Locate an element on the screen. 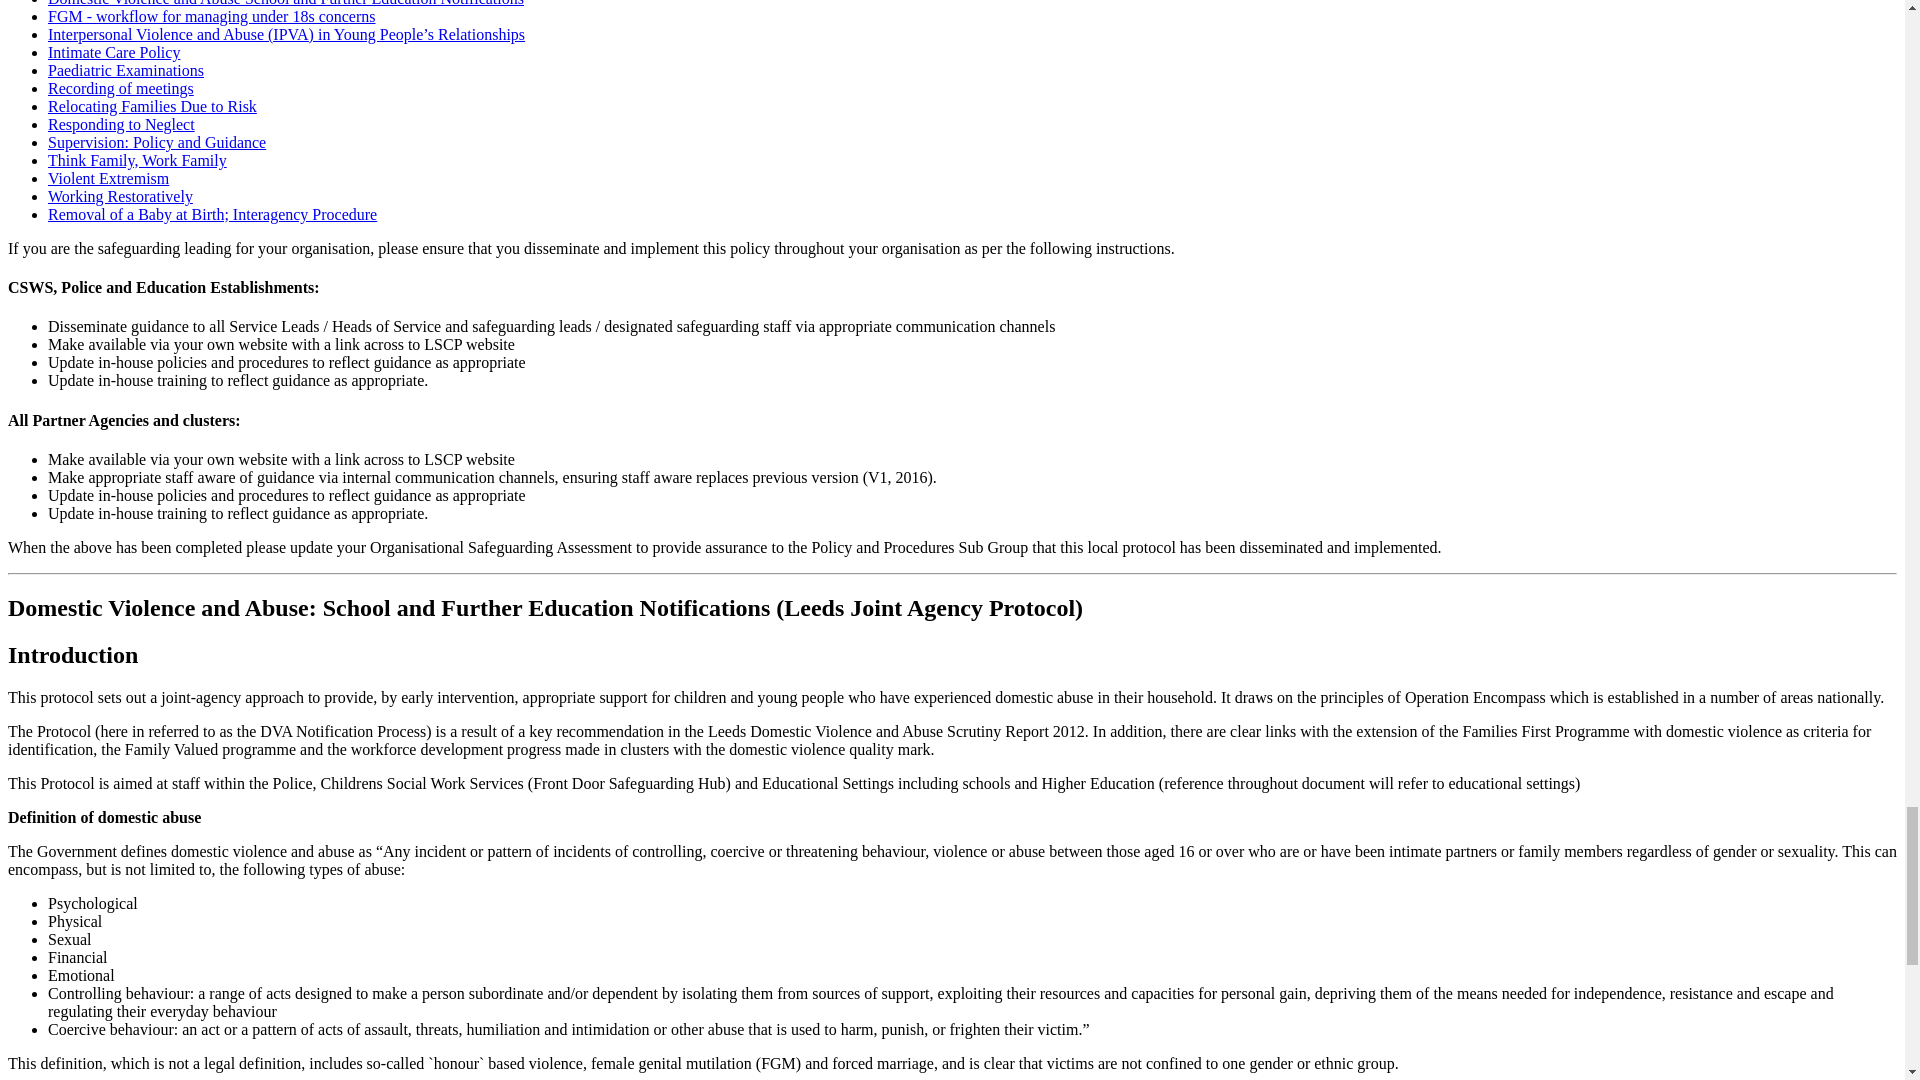 The image size is (1920, 1080). Think Family, Work Family is located at coordinates (137, 160).